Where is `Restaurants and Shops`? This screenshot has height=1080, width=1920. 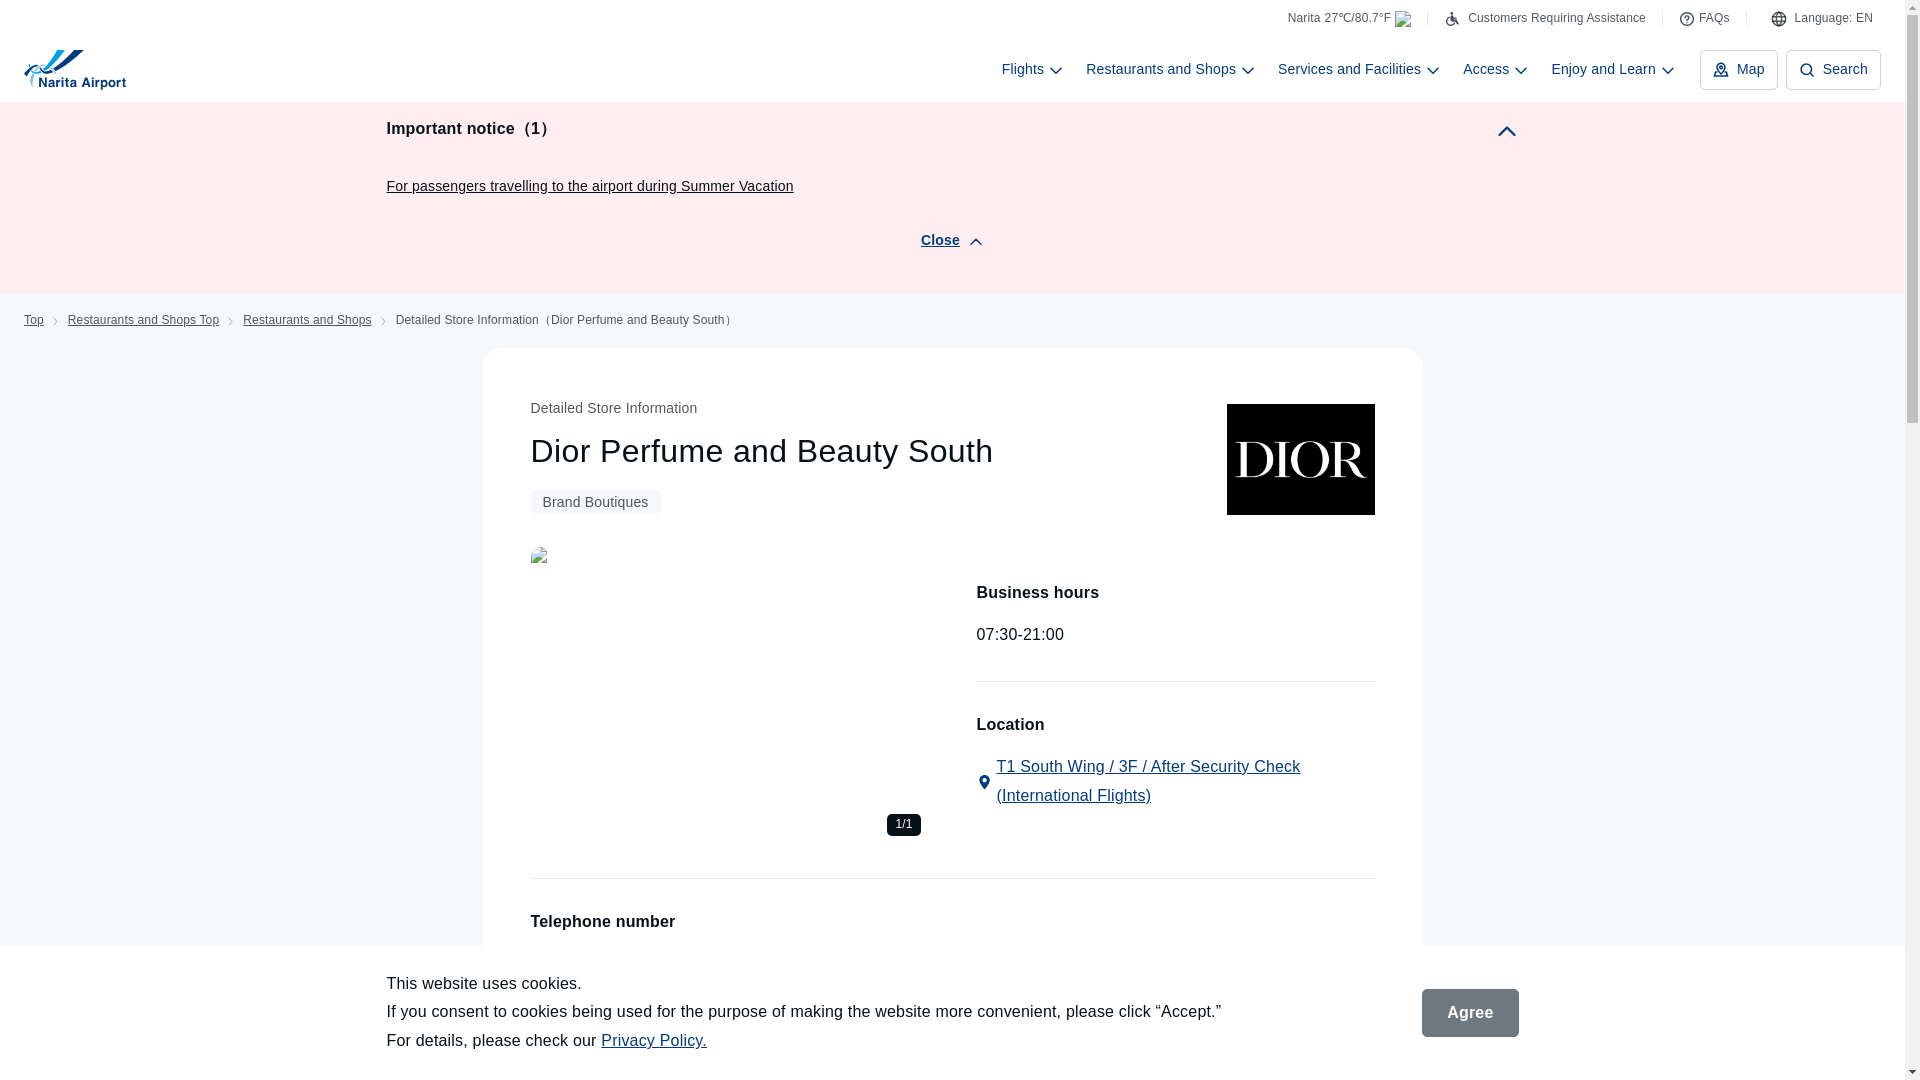
Restaurants and Shops is located at coordinates (306, 320).